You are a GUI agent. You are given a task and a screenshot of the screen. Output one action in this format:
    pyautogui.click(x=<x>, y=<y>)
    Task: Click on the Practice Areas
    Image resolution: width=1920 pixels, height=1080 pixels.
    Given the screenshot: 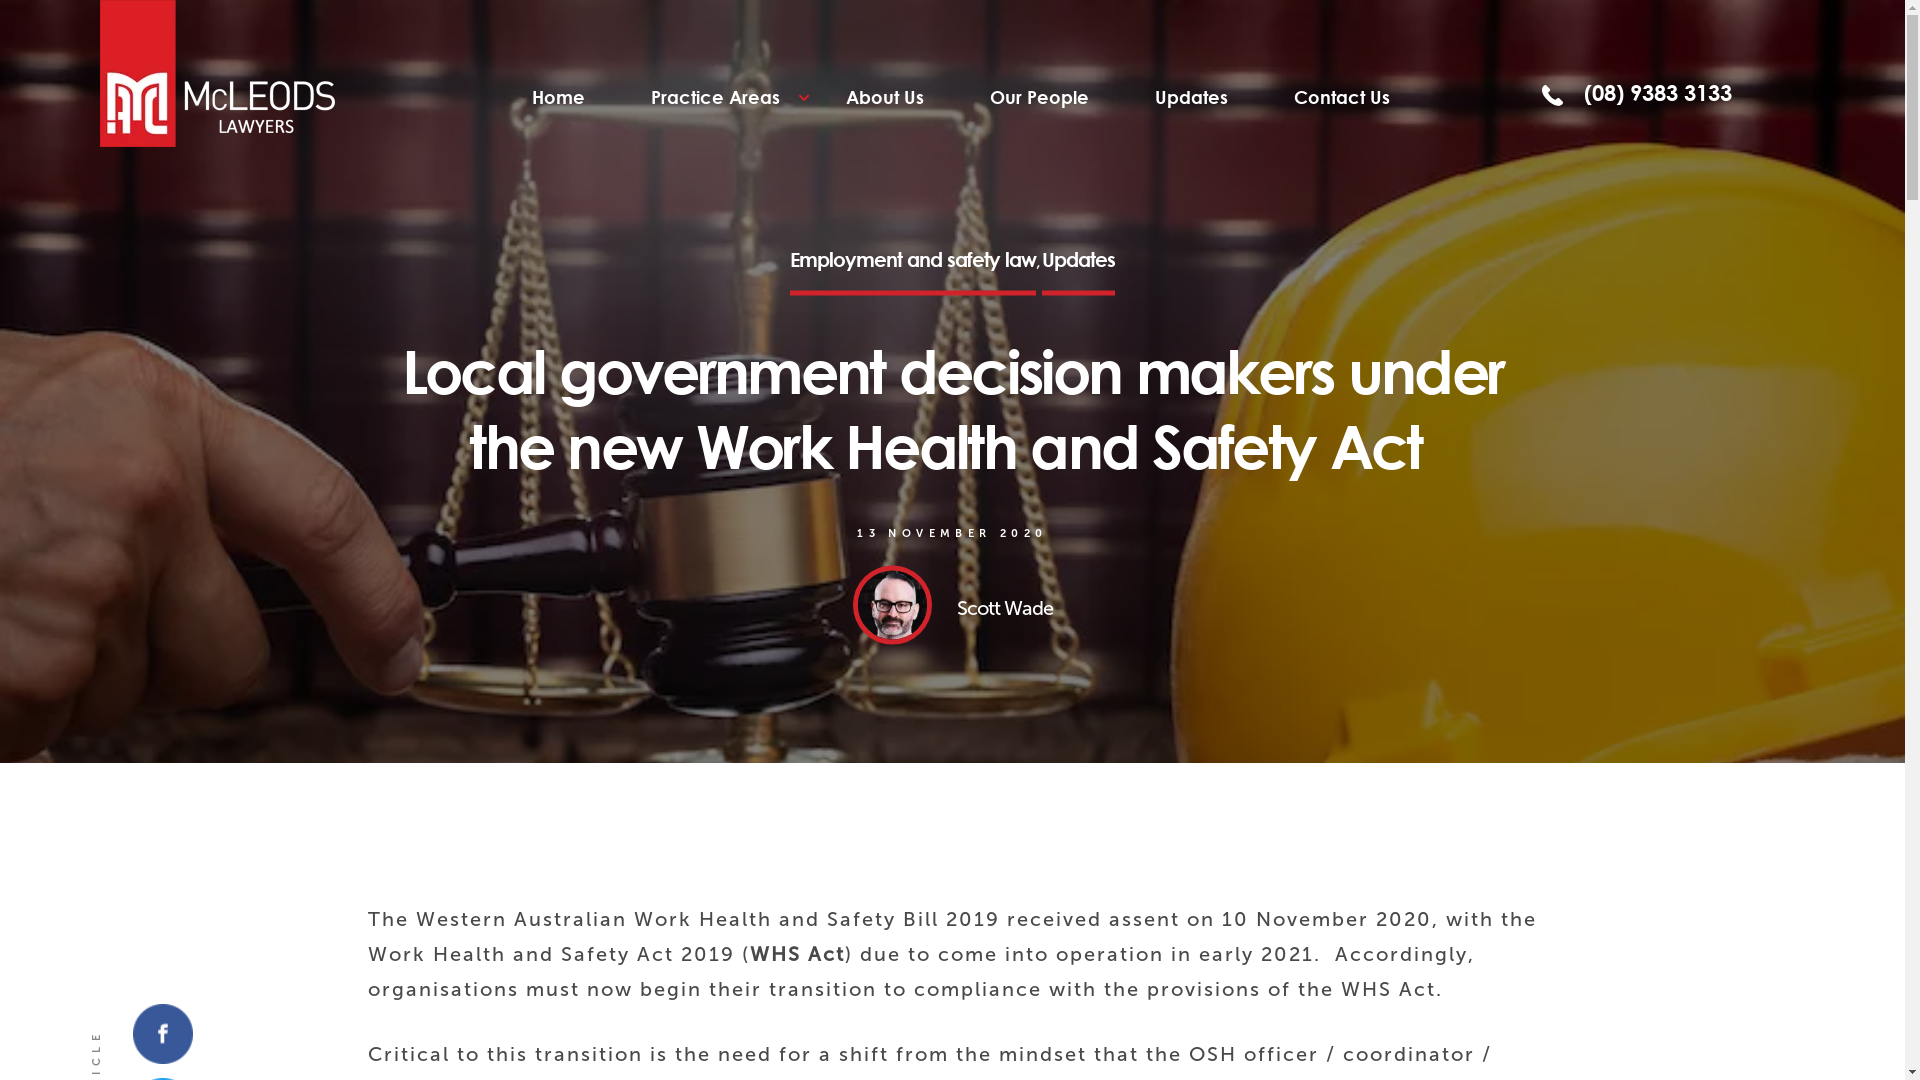 What is the action you would take?
    pyautogui.click(x=716, y=97)
    